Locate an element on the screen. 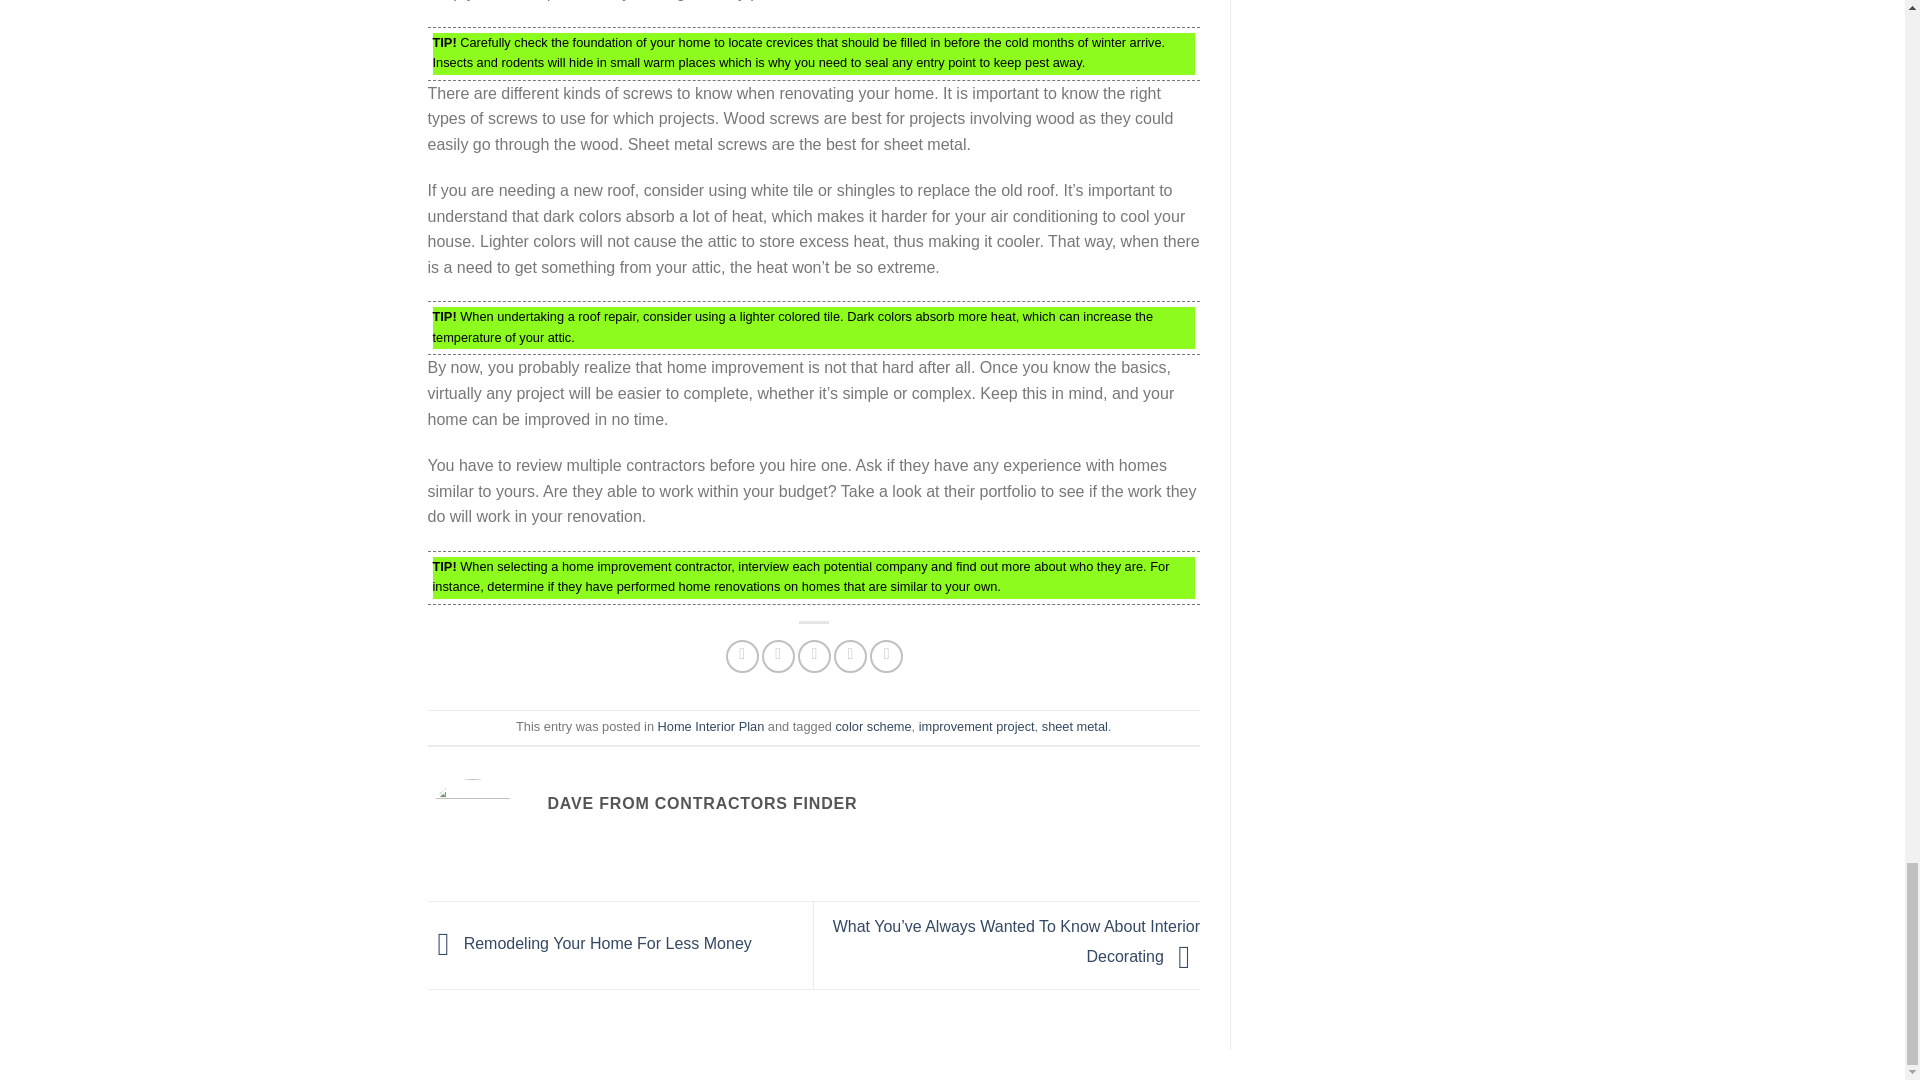  Email to a Friend is located at coordinates (814, 656).